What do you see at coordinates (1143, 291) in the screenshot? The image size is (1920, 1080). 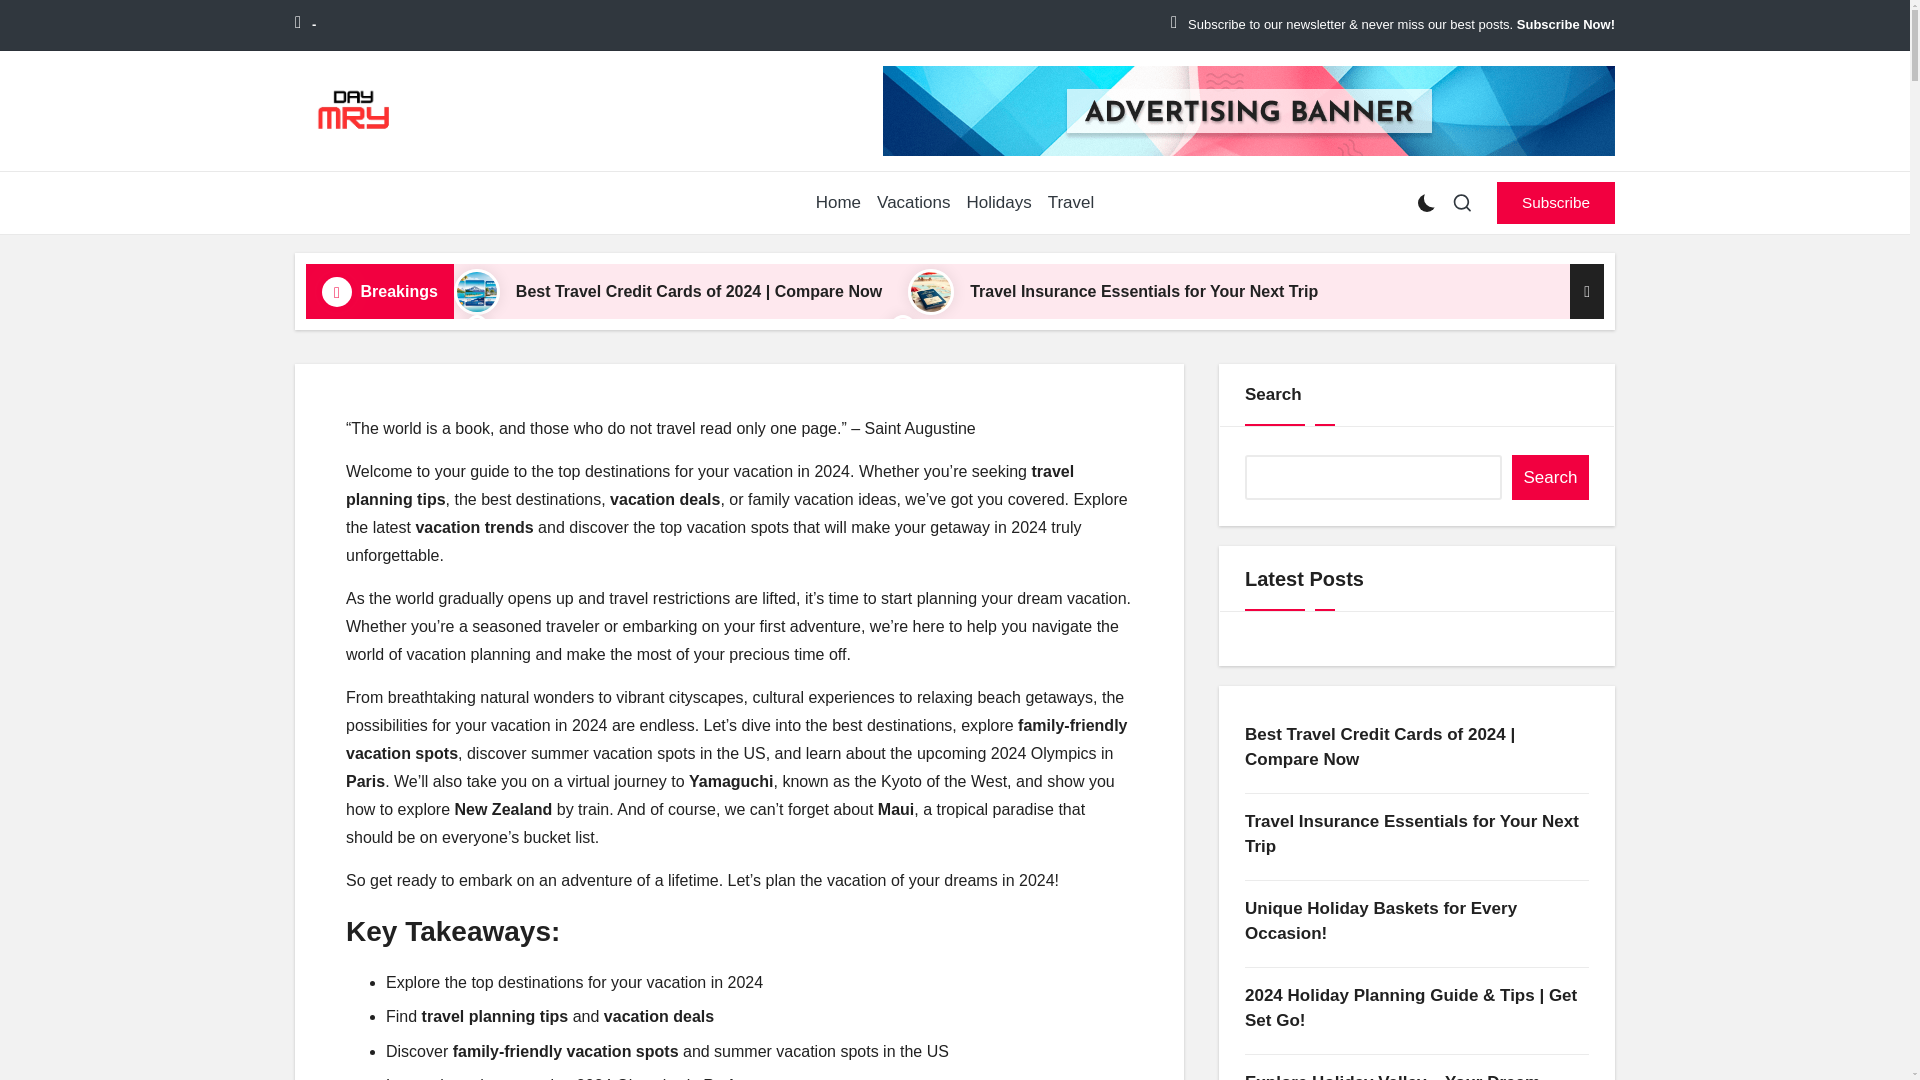 I see `Travel Insurance Essentials for Your Next Trip` at bounding box center [1143, 291].